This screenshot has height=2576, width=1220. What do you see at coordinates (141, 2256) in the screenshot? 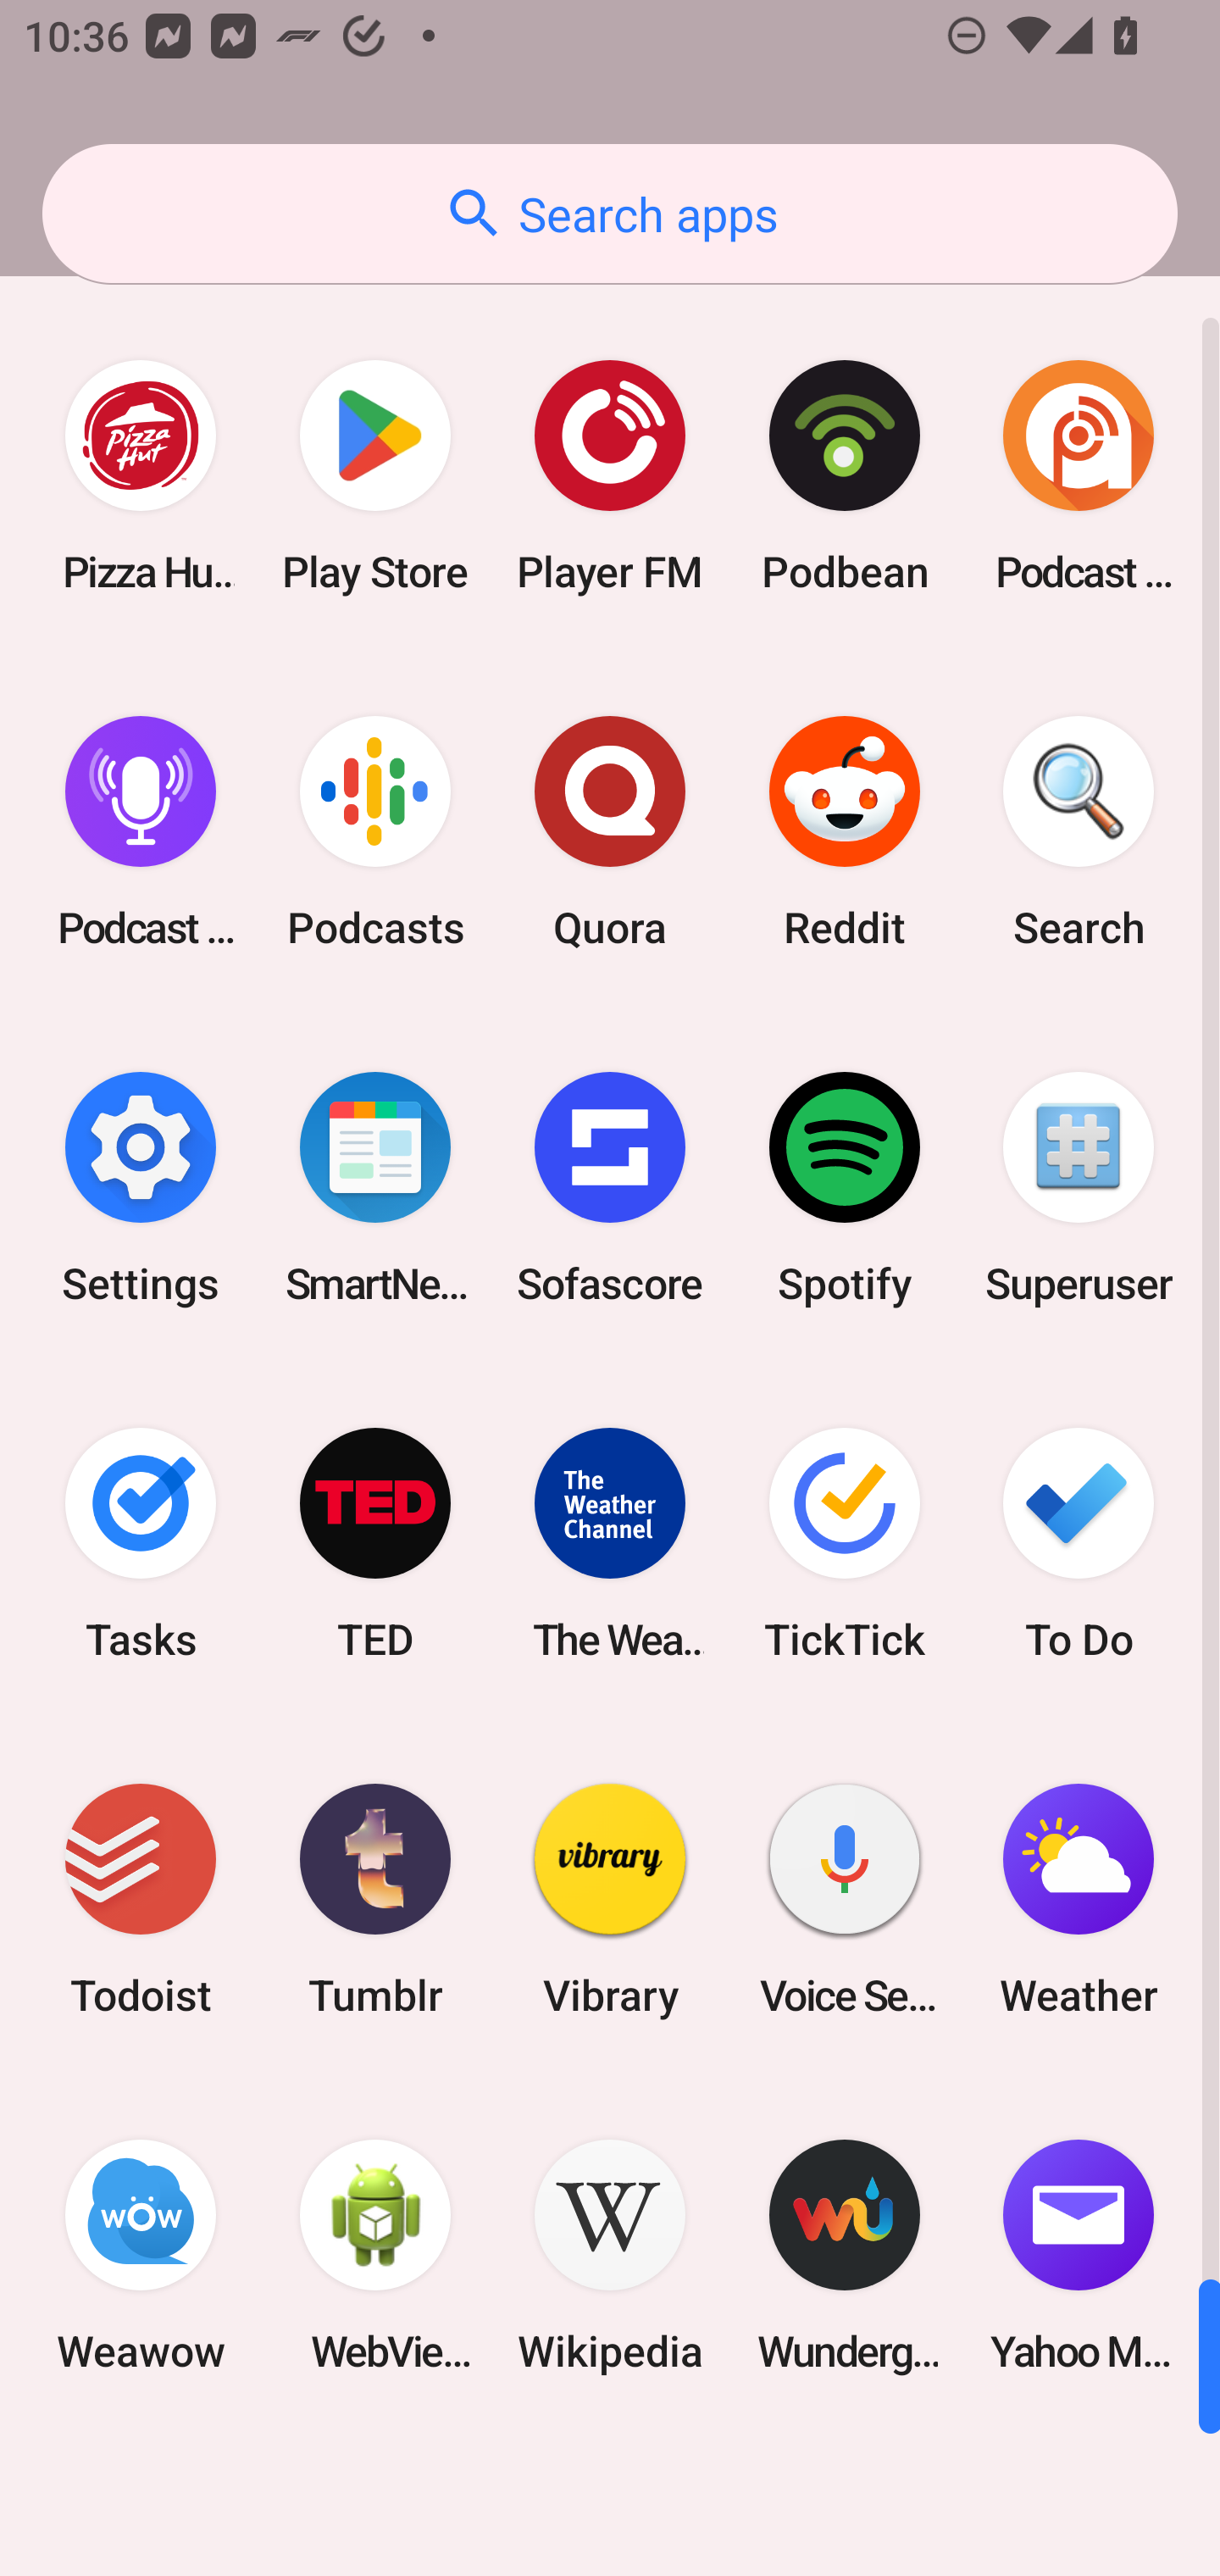
I see `Weawow` at bounding box center [141, 2256].